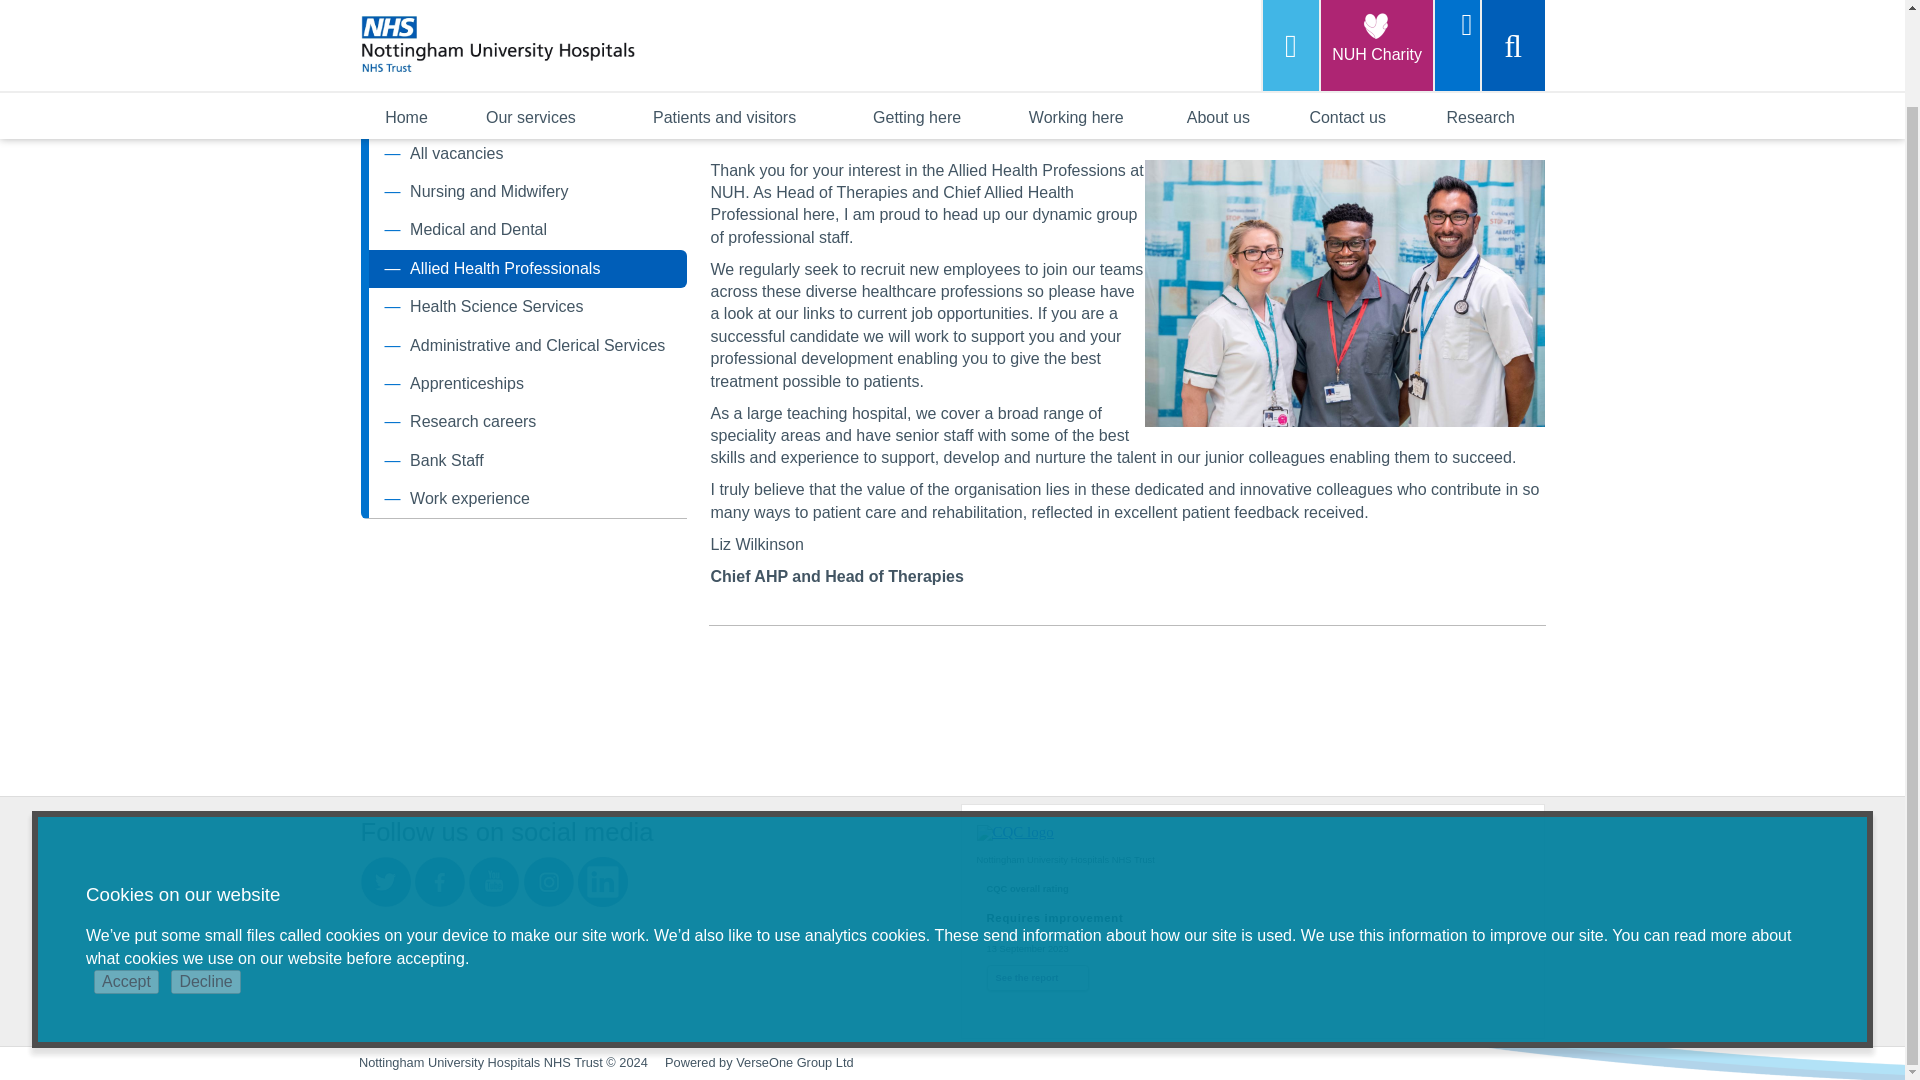  Describe the element at coordinates (205, 878) in the screenshot. I see `Decline` at that location.